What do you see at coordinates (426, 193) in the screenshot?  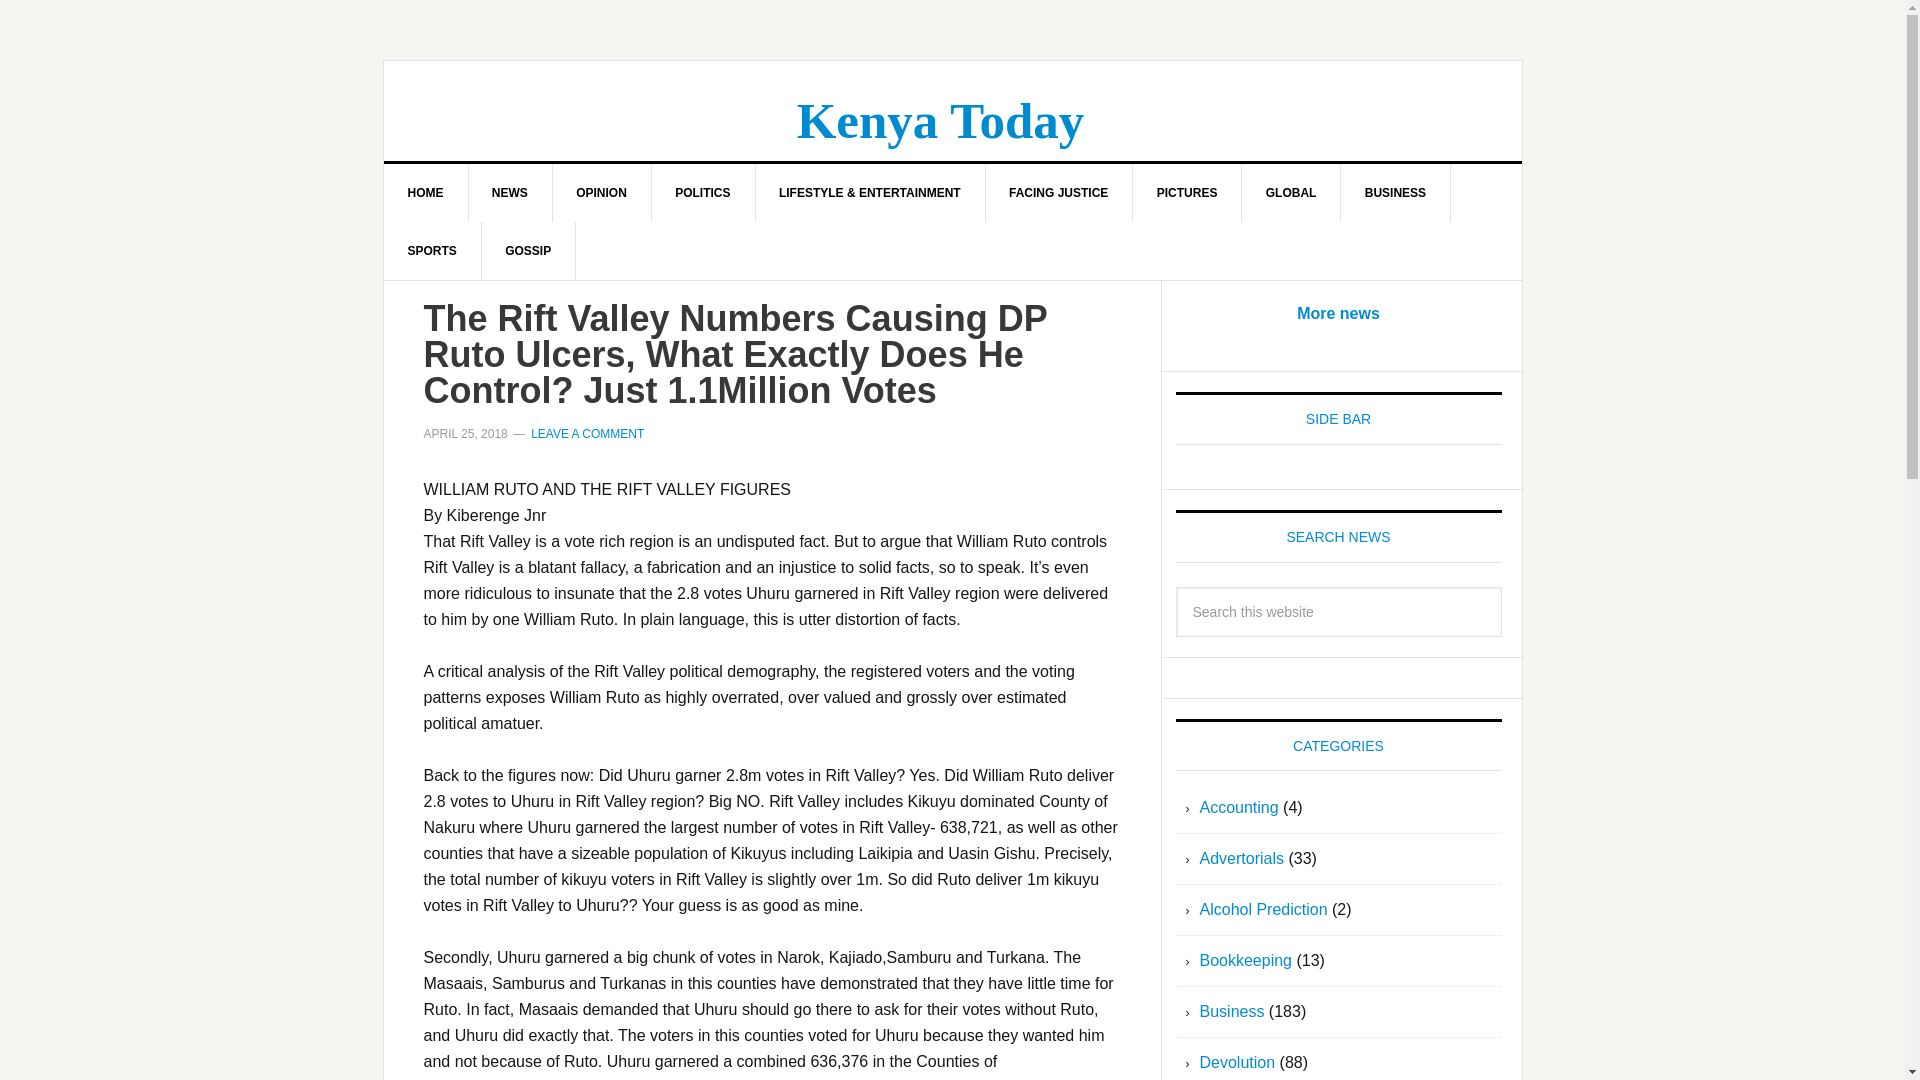 I see `HOME` at bounding box center [426, 193].